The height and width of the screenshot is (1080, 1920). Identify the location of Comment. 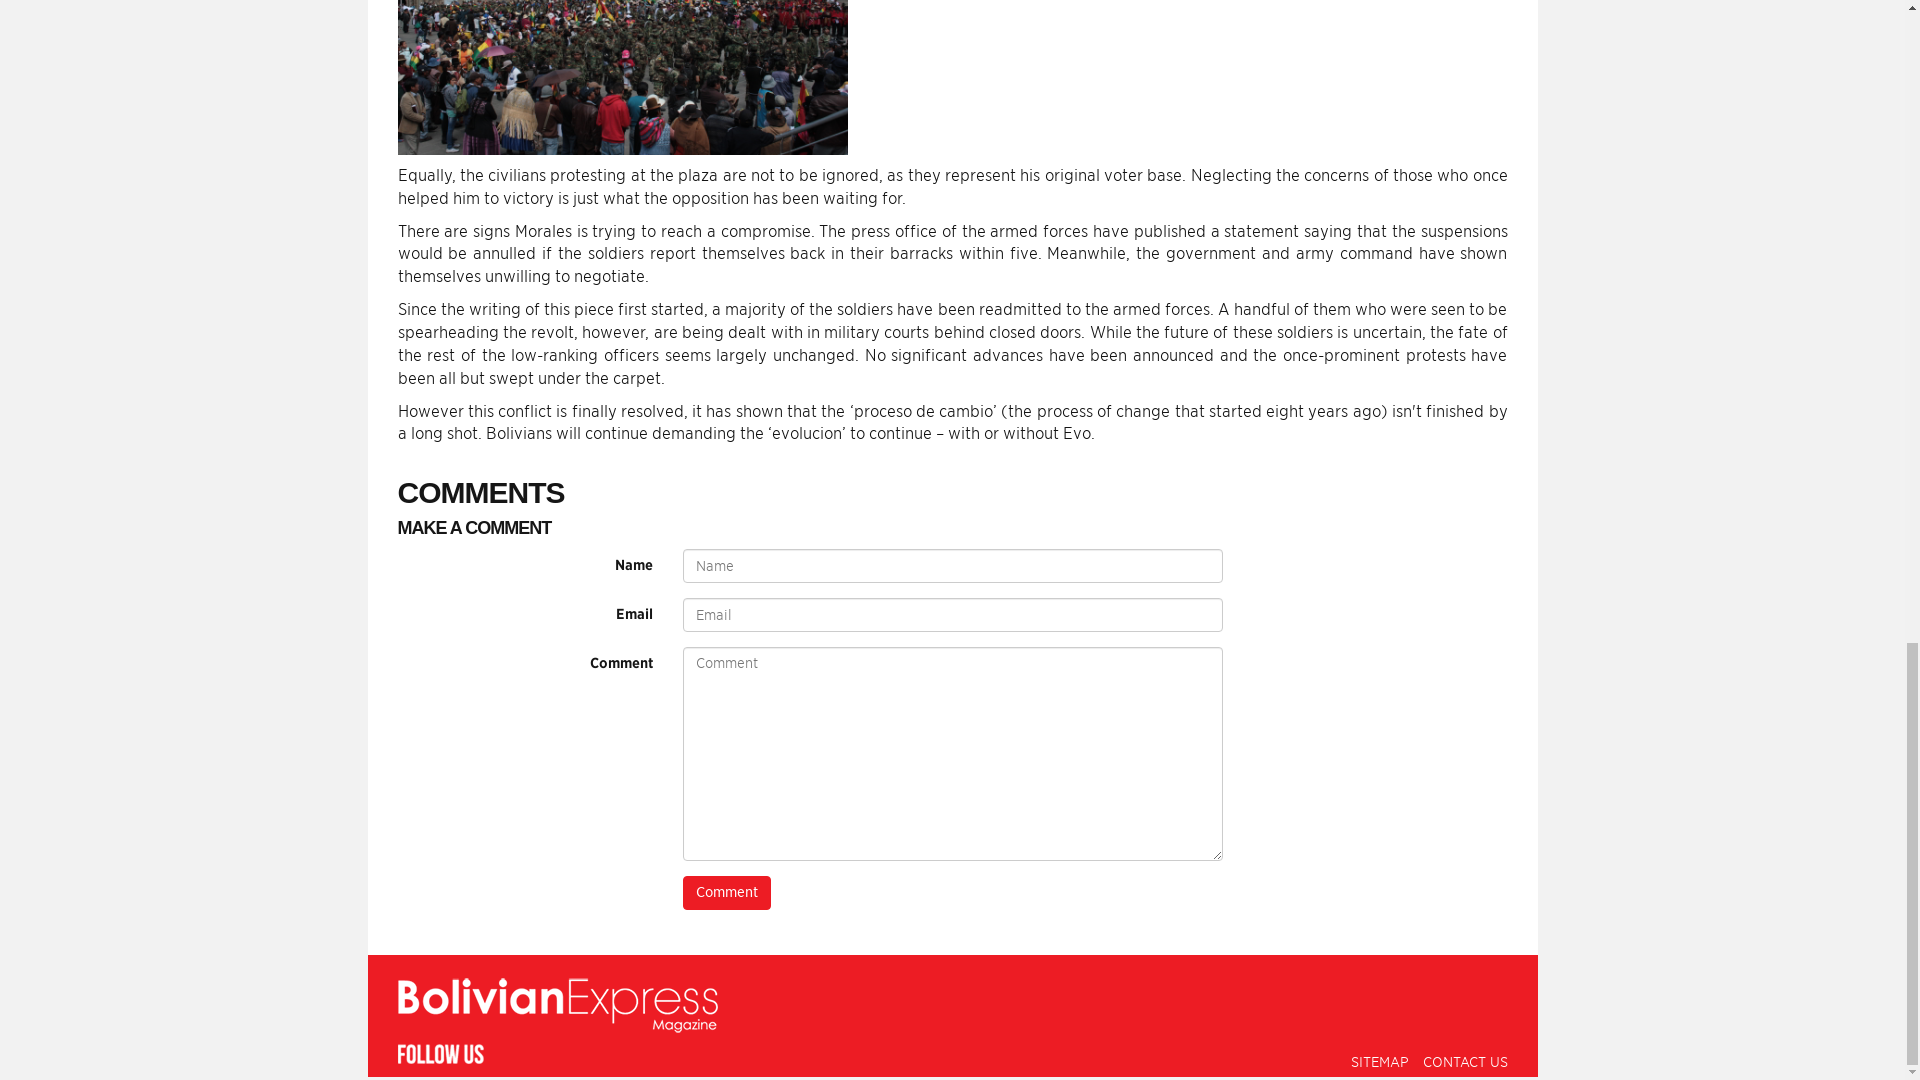
(725, 892).